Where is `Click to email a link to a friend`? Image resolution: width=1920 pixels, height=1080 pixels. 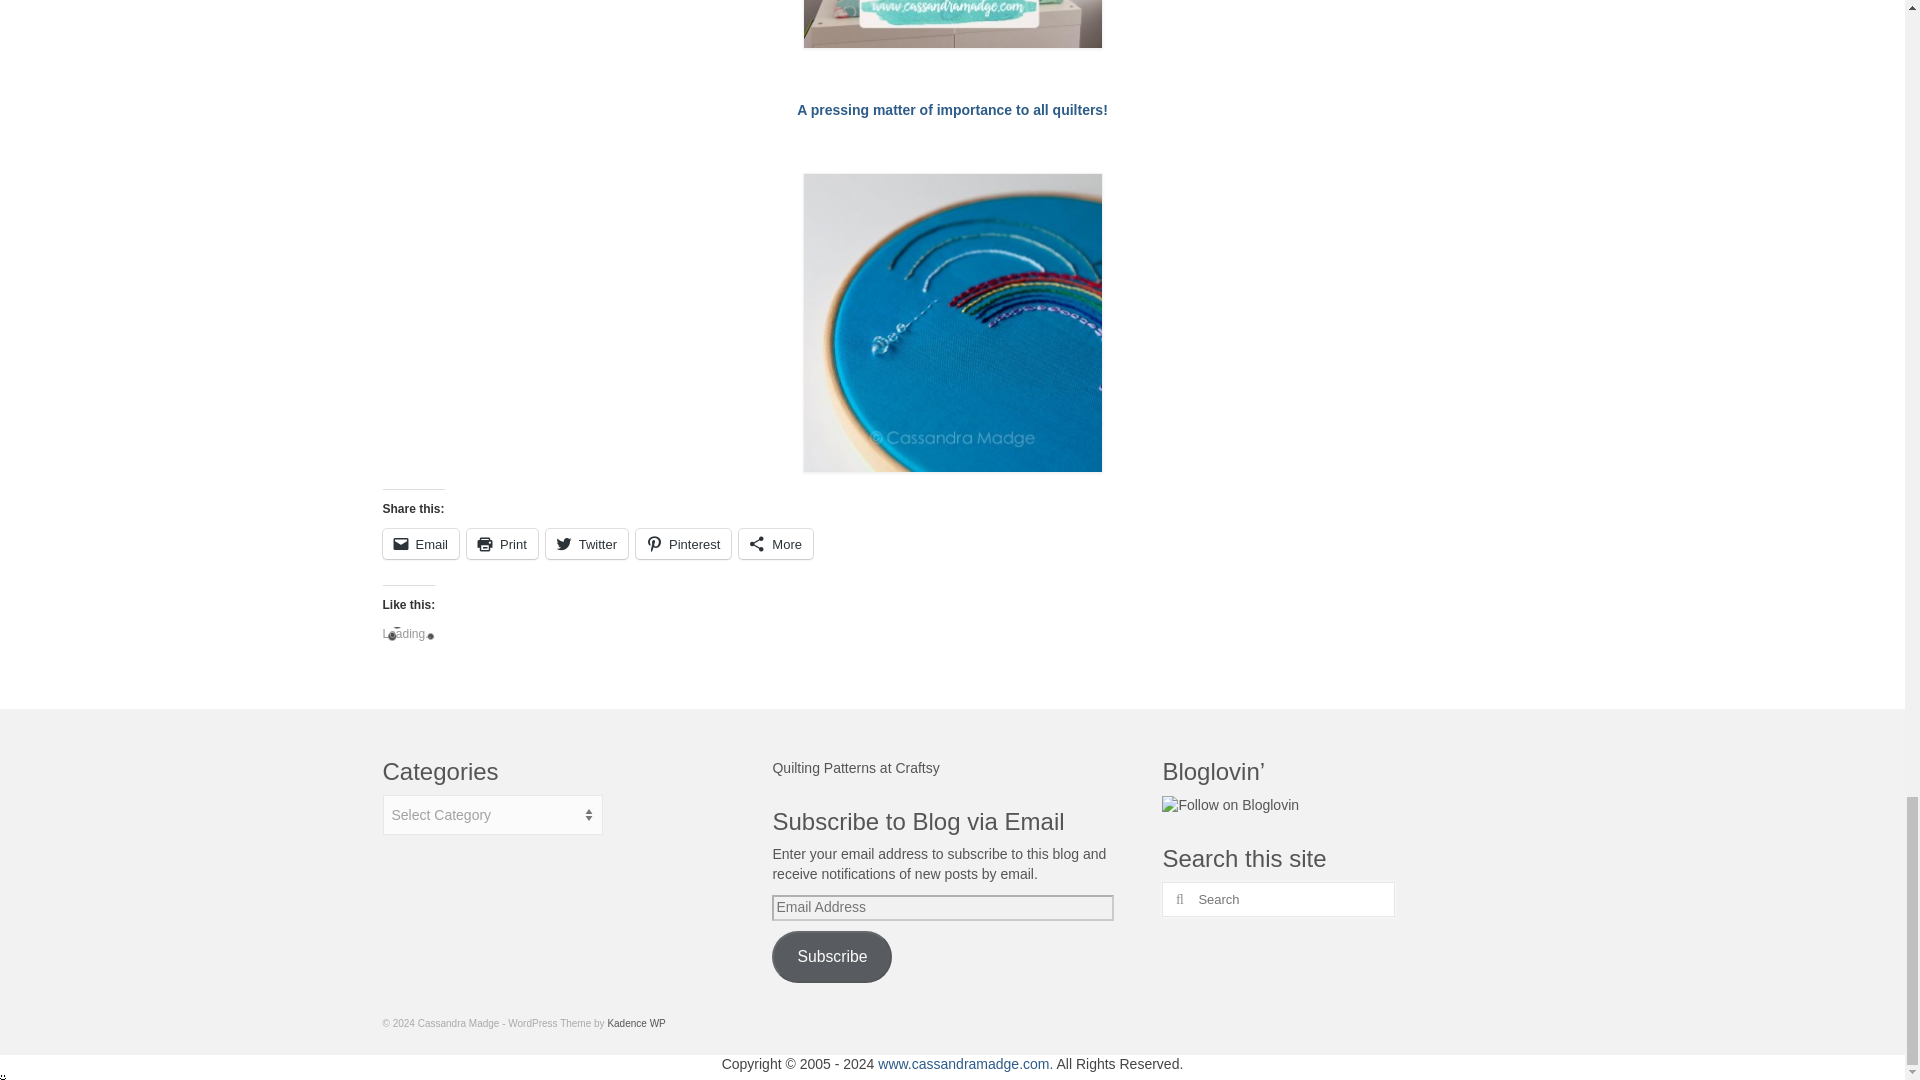
Click to email a link to a friend is located at coordinates (420, 544).